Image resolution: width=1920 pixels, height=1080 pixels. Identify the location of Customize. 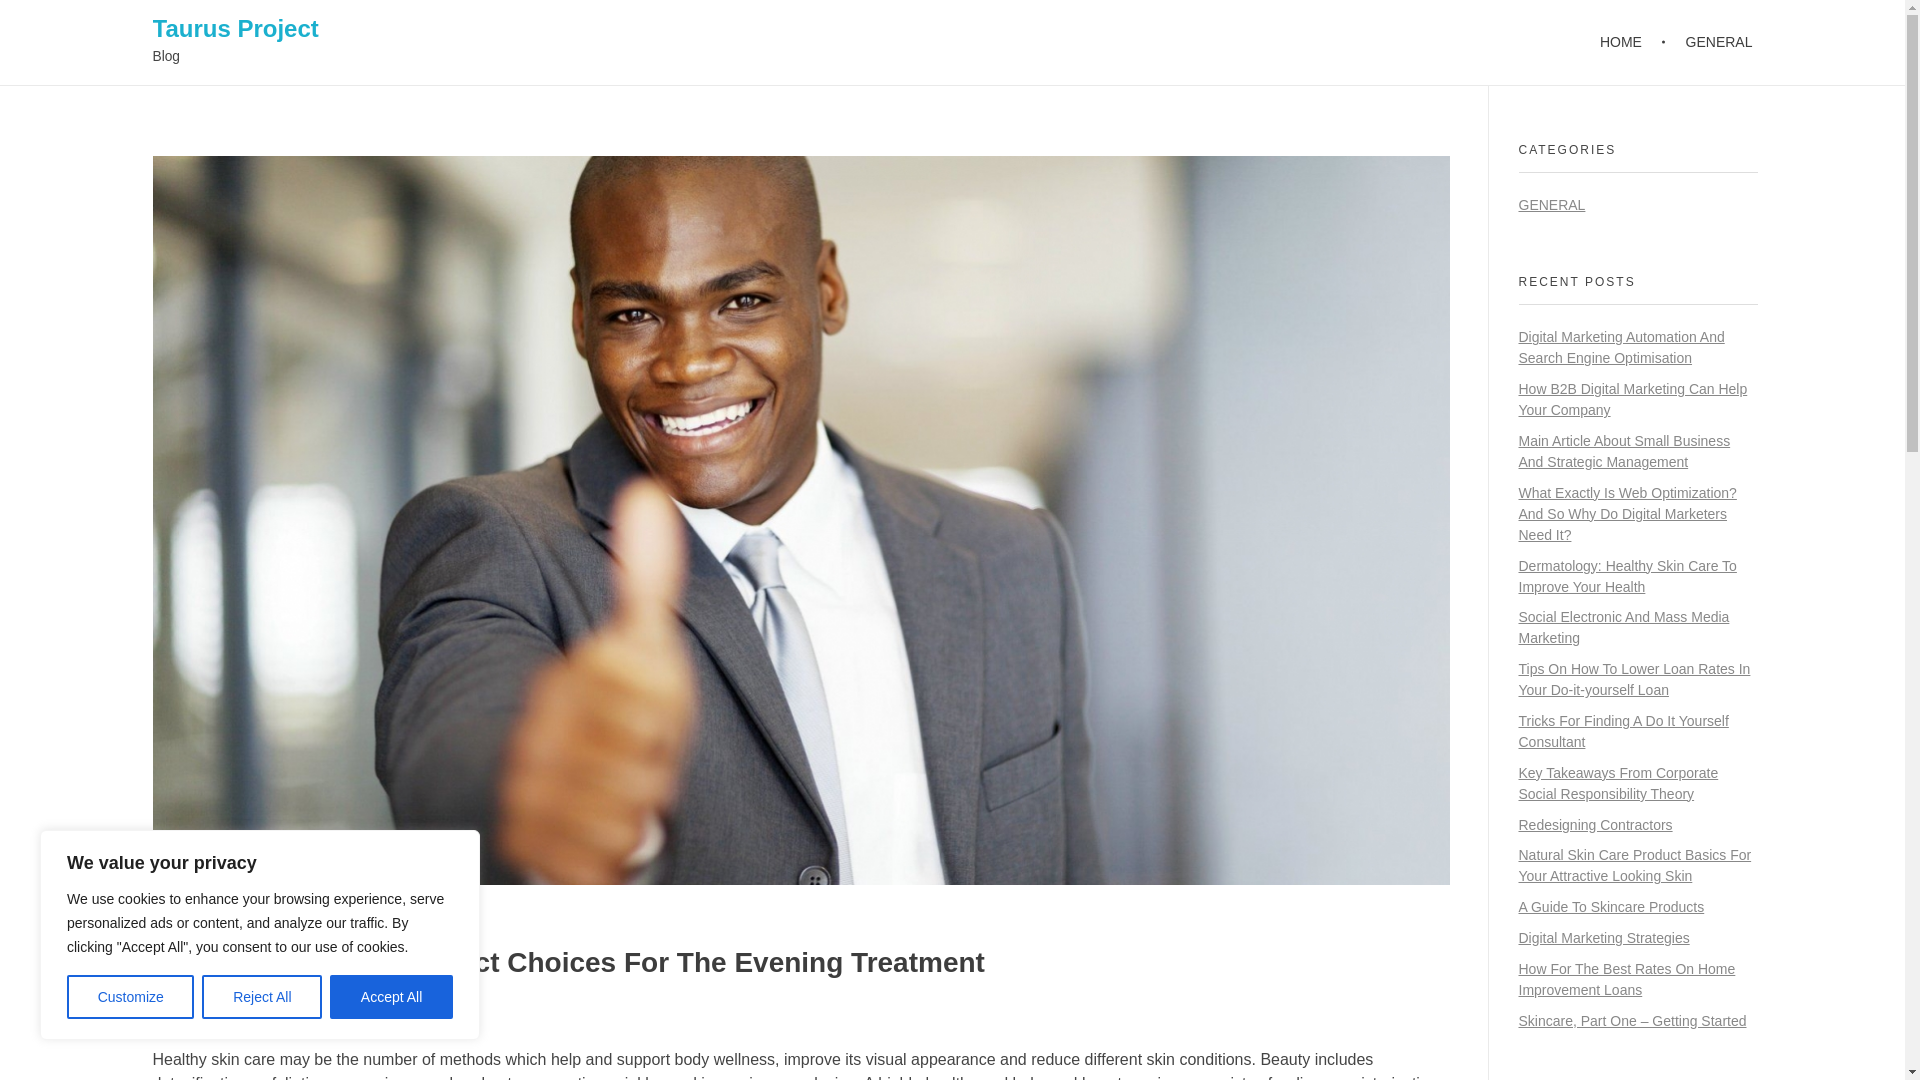
(130, 997).